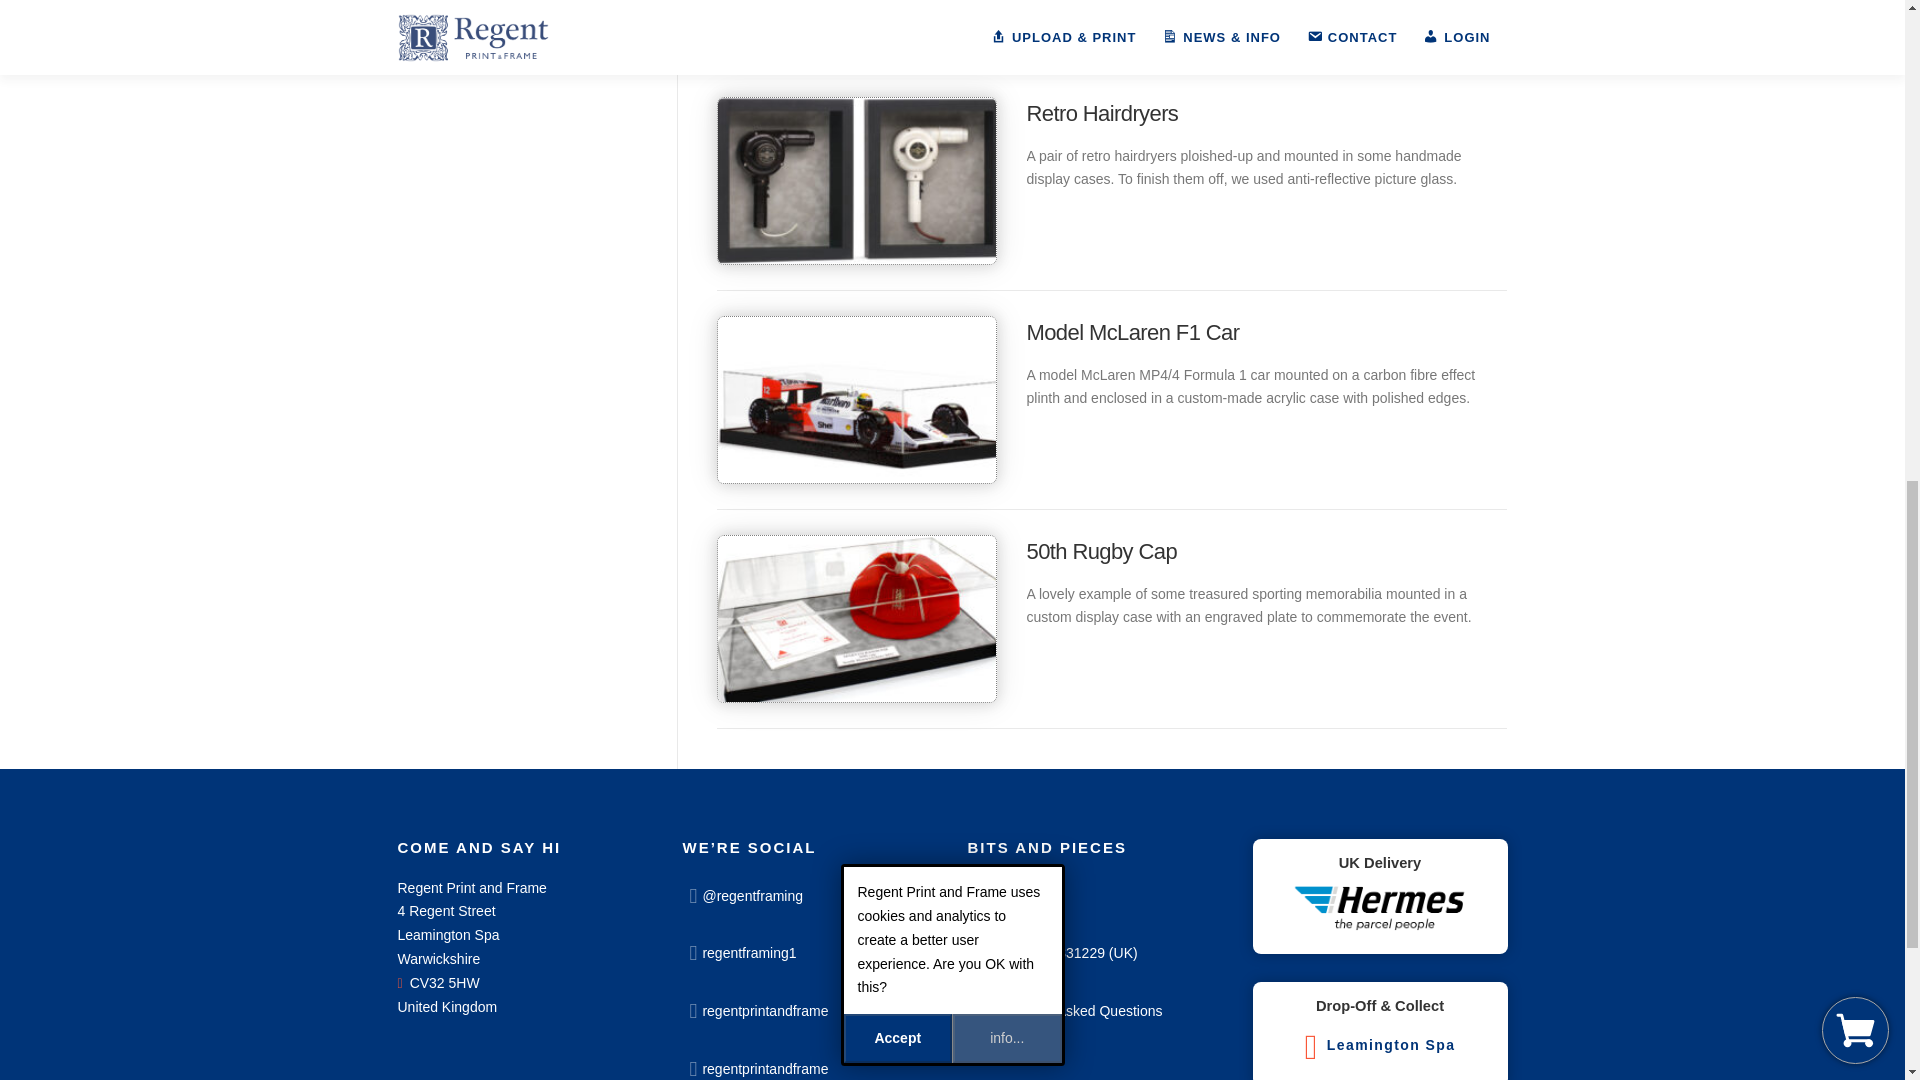  Describe the element at coordinates (1379, 908) in the screenshot. I see `UK-wide delivery with Hermes` at that location.